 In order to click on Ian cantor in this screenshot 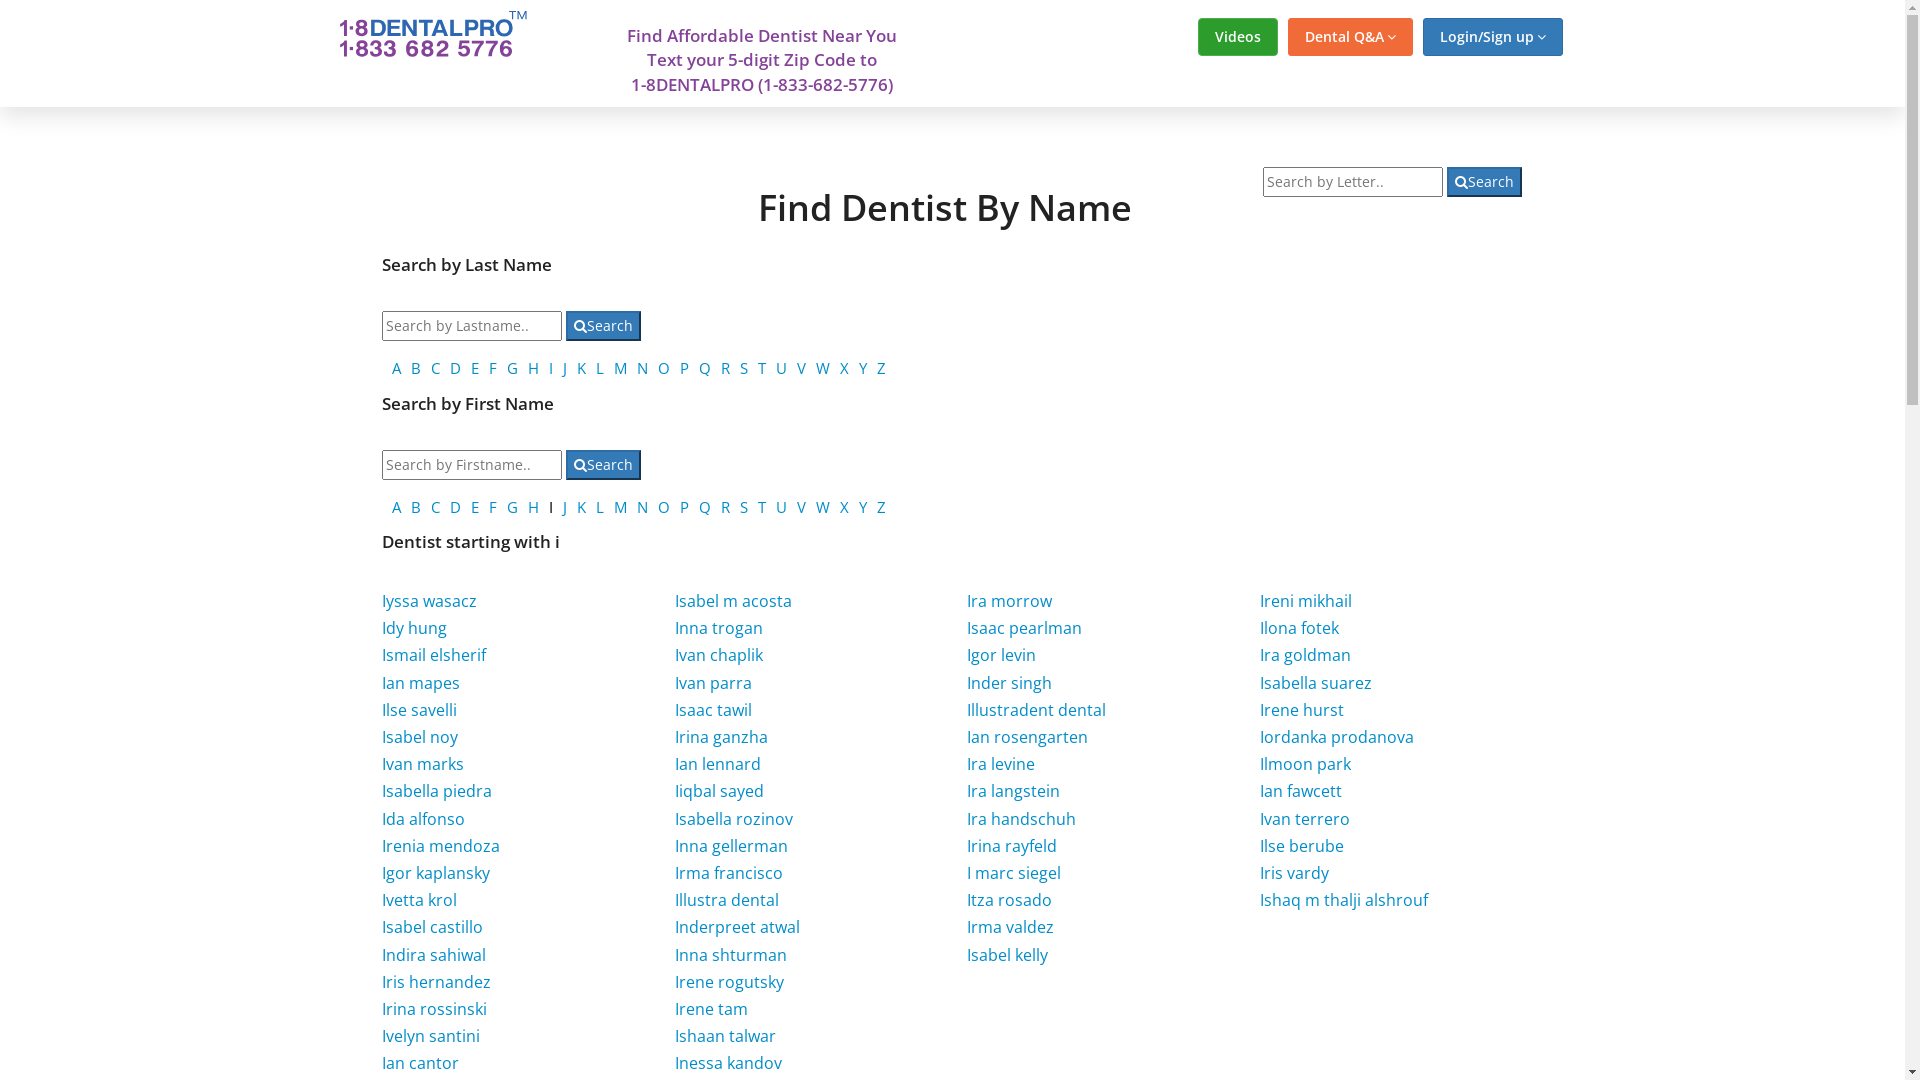, I will do `click(420, 1063)`.